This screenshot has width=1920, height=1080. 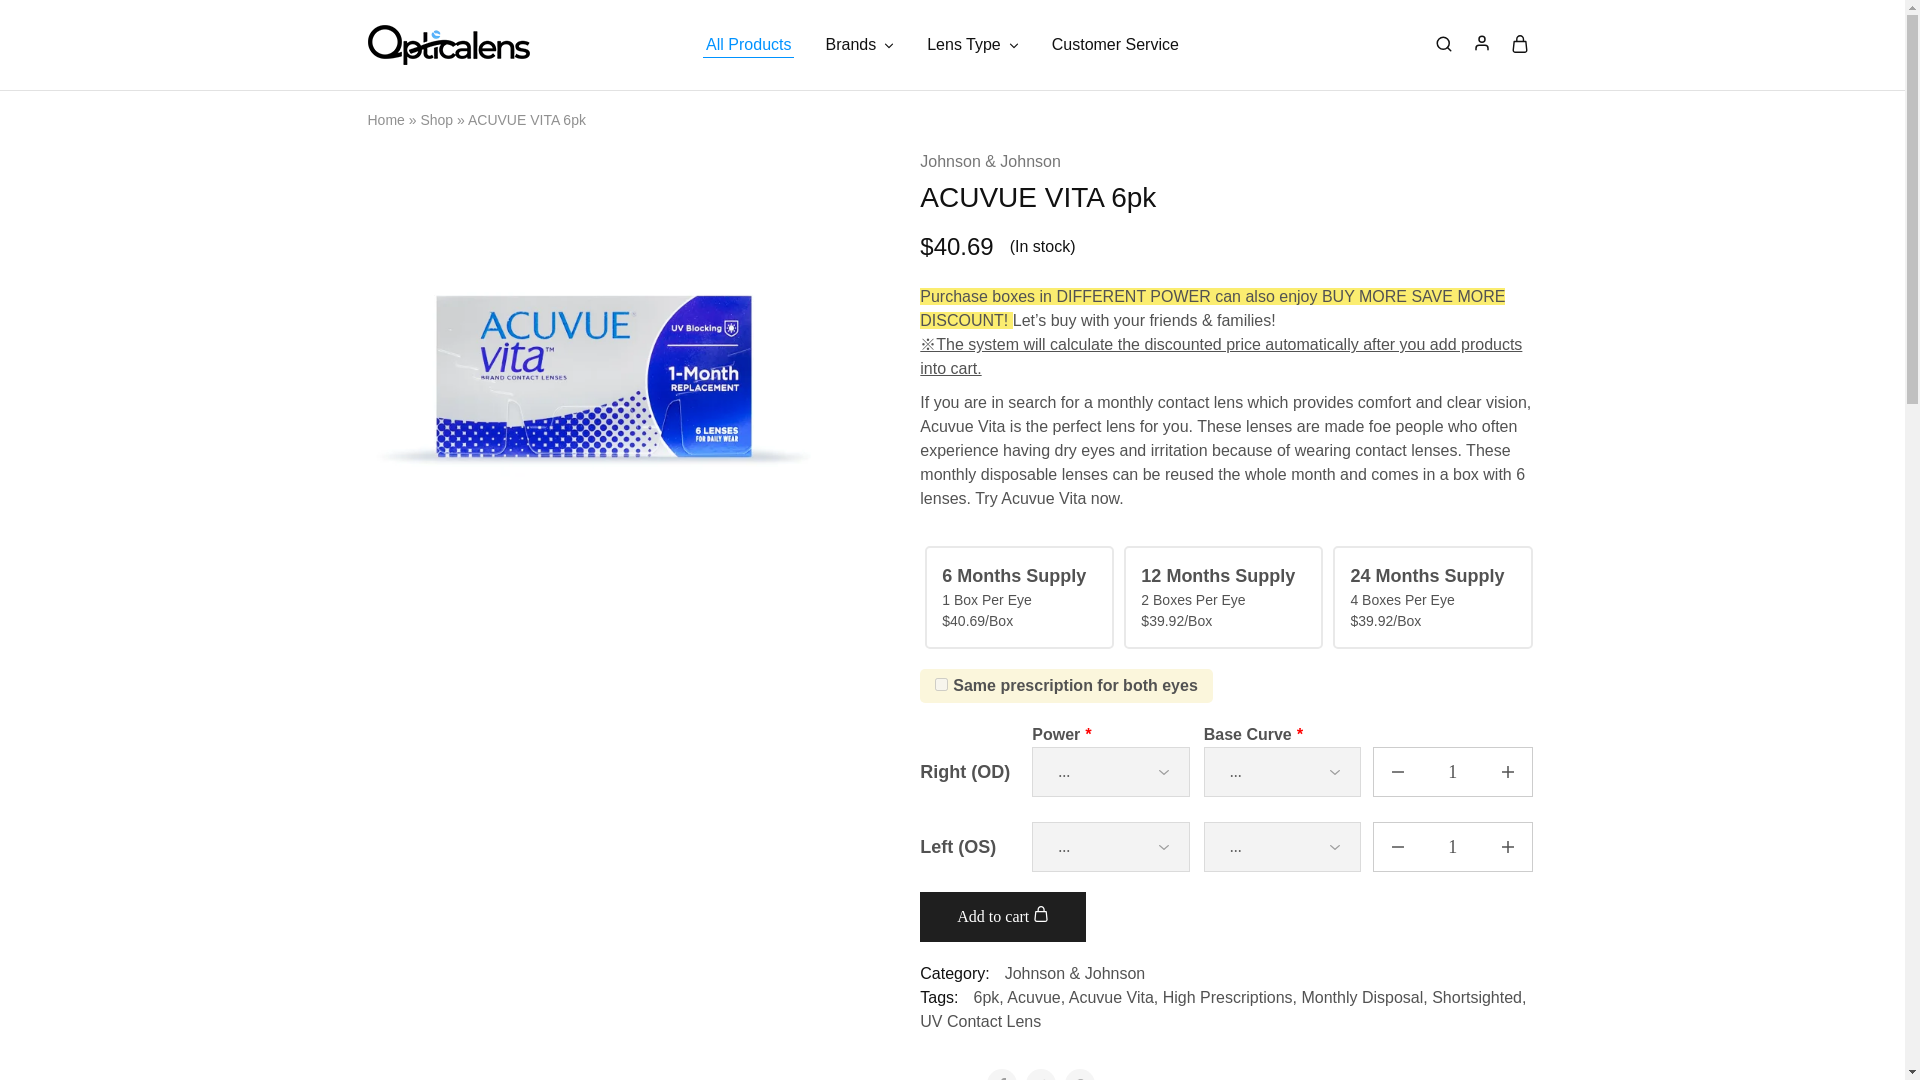 I want to click on Add to cart, so click(x=1002, y=916).